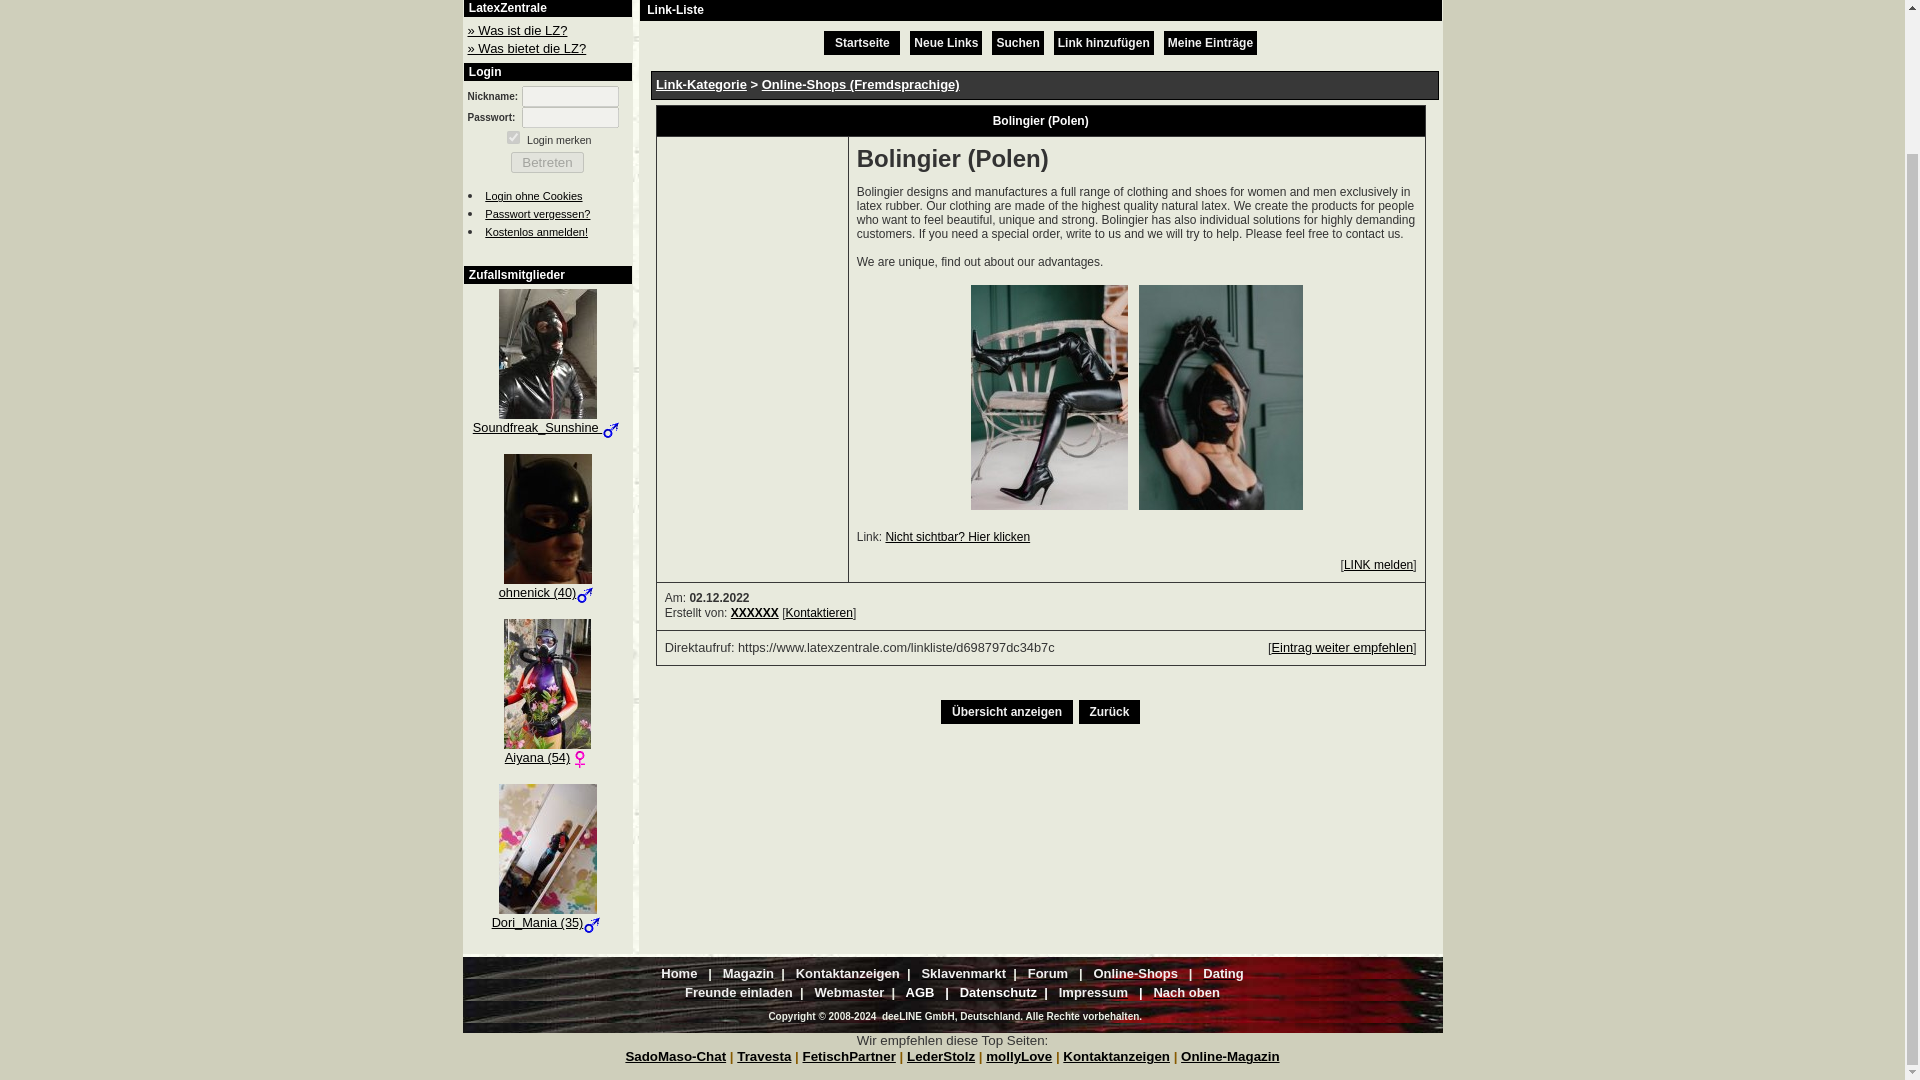 The width and height of the screenshot is (1920, 1080). Describe the element at coordinates (537, 214) in the screenshot. I see `Passwort vergessen?` at that location.